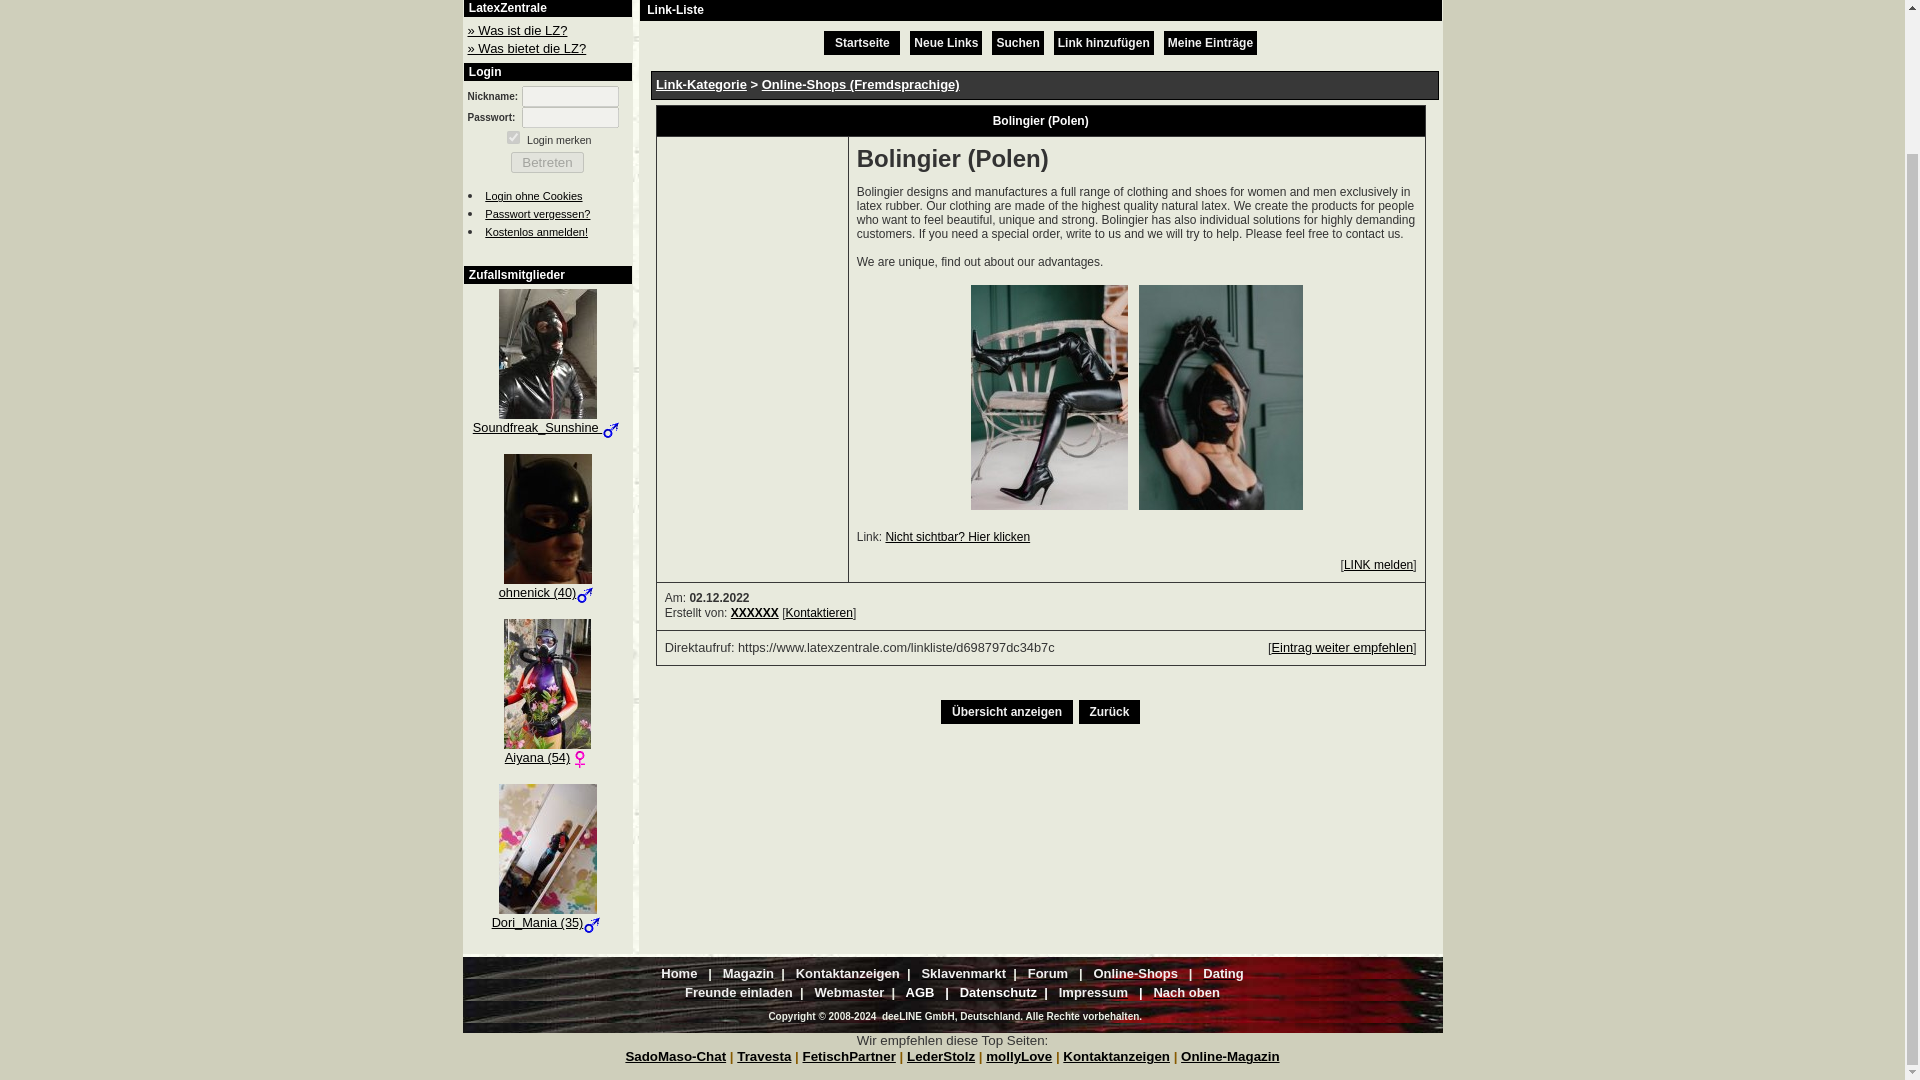 The width and height of the screenshot is (1920, 1080). Describe the element at coordinates (537, 214) in the screenshot. I see `Passwort vergessen?` at that location.